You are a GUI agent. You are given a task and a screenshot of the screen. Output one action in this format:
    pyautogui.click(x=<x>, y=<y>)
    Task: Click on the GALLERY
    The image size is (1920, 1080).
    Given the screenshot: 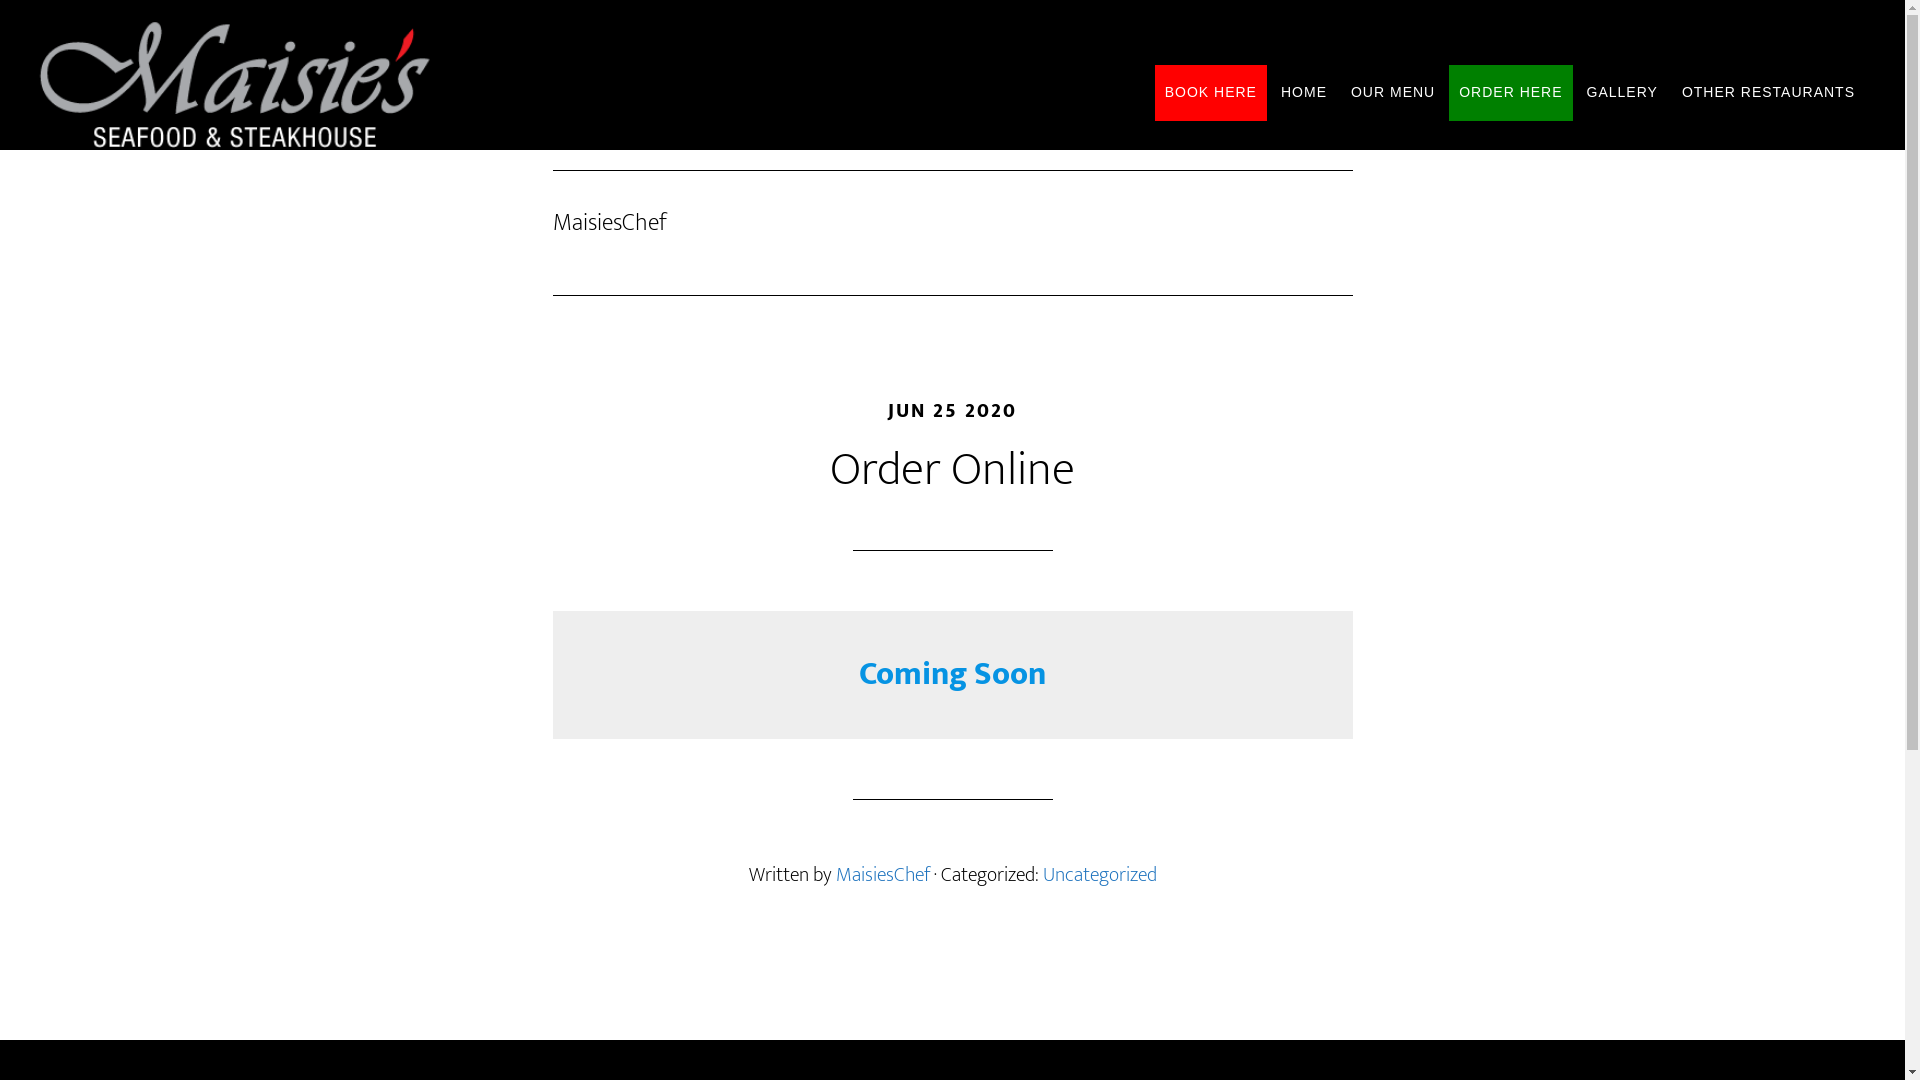 What is the action you would take?
    pyautogui.click(x=1622, y=93)
    